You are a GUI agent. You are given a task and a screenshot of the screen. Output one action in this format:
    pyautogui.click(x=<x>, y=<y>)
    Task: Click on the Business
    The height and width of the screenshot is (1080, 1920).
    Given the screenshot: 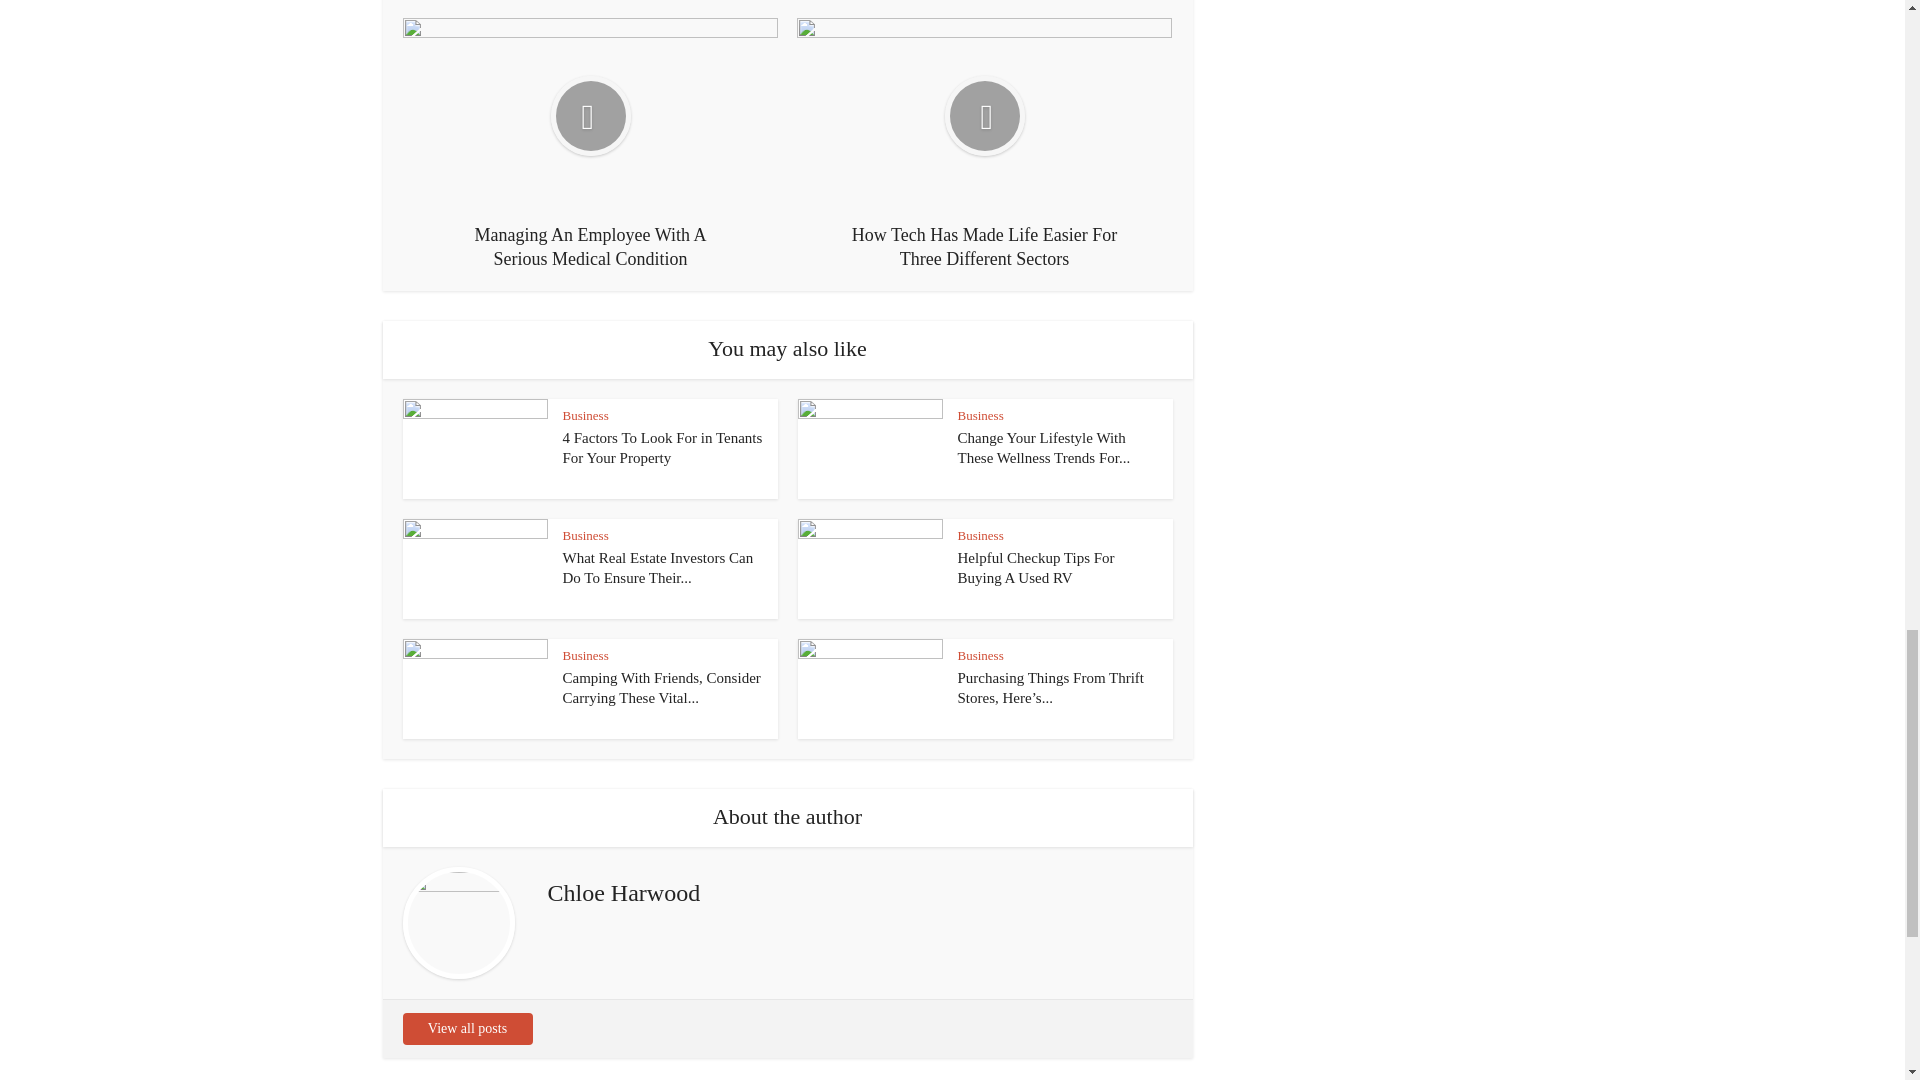 What is the action you would take?
    pyautogui.click(x=585, y=656)
    